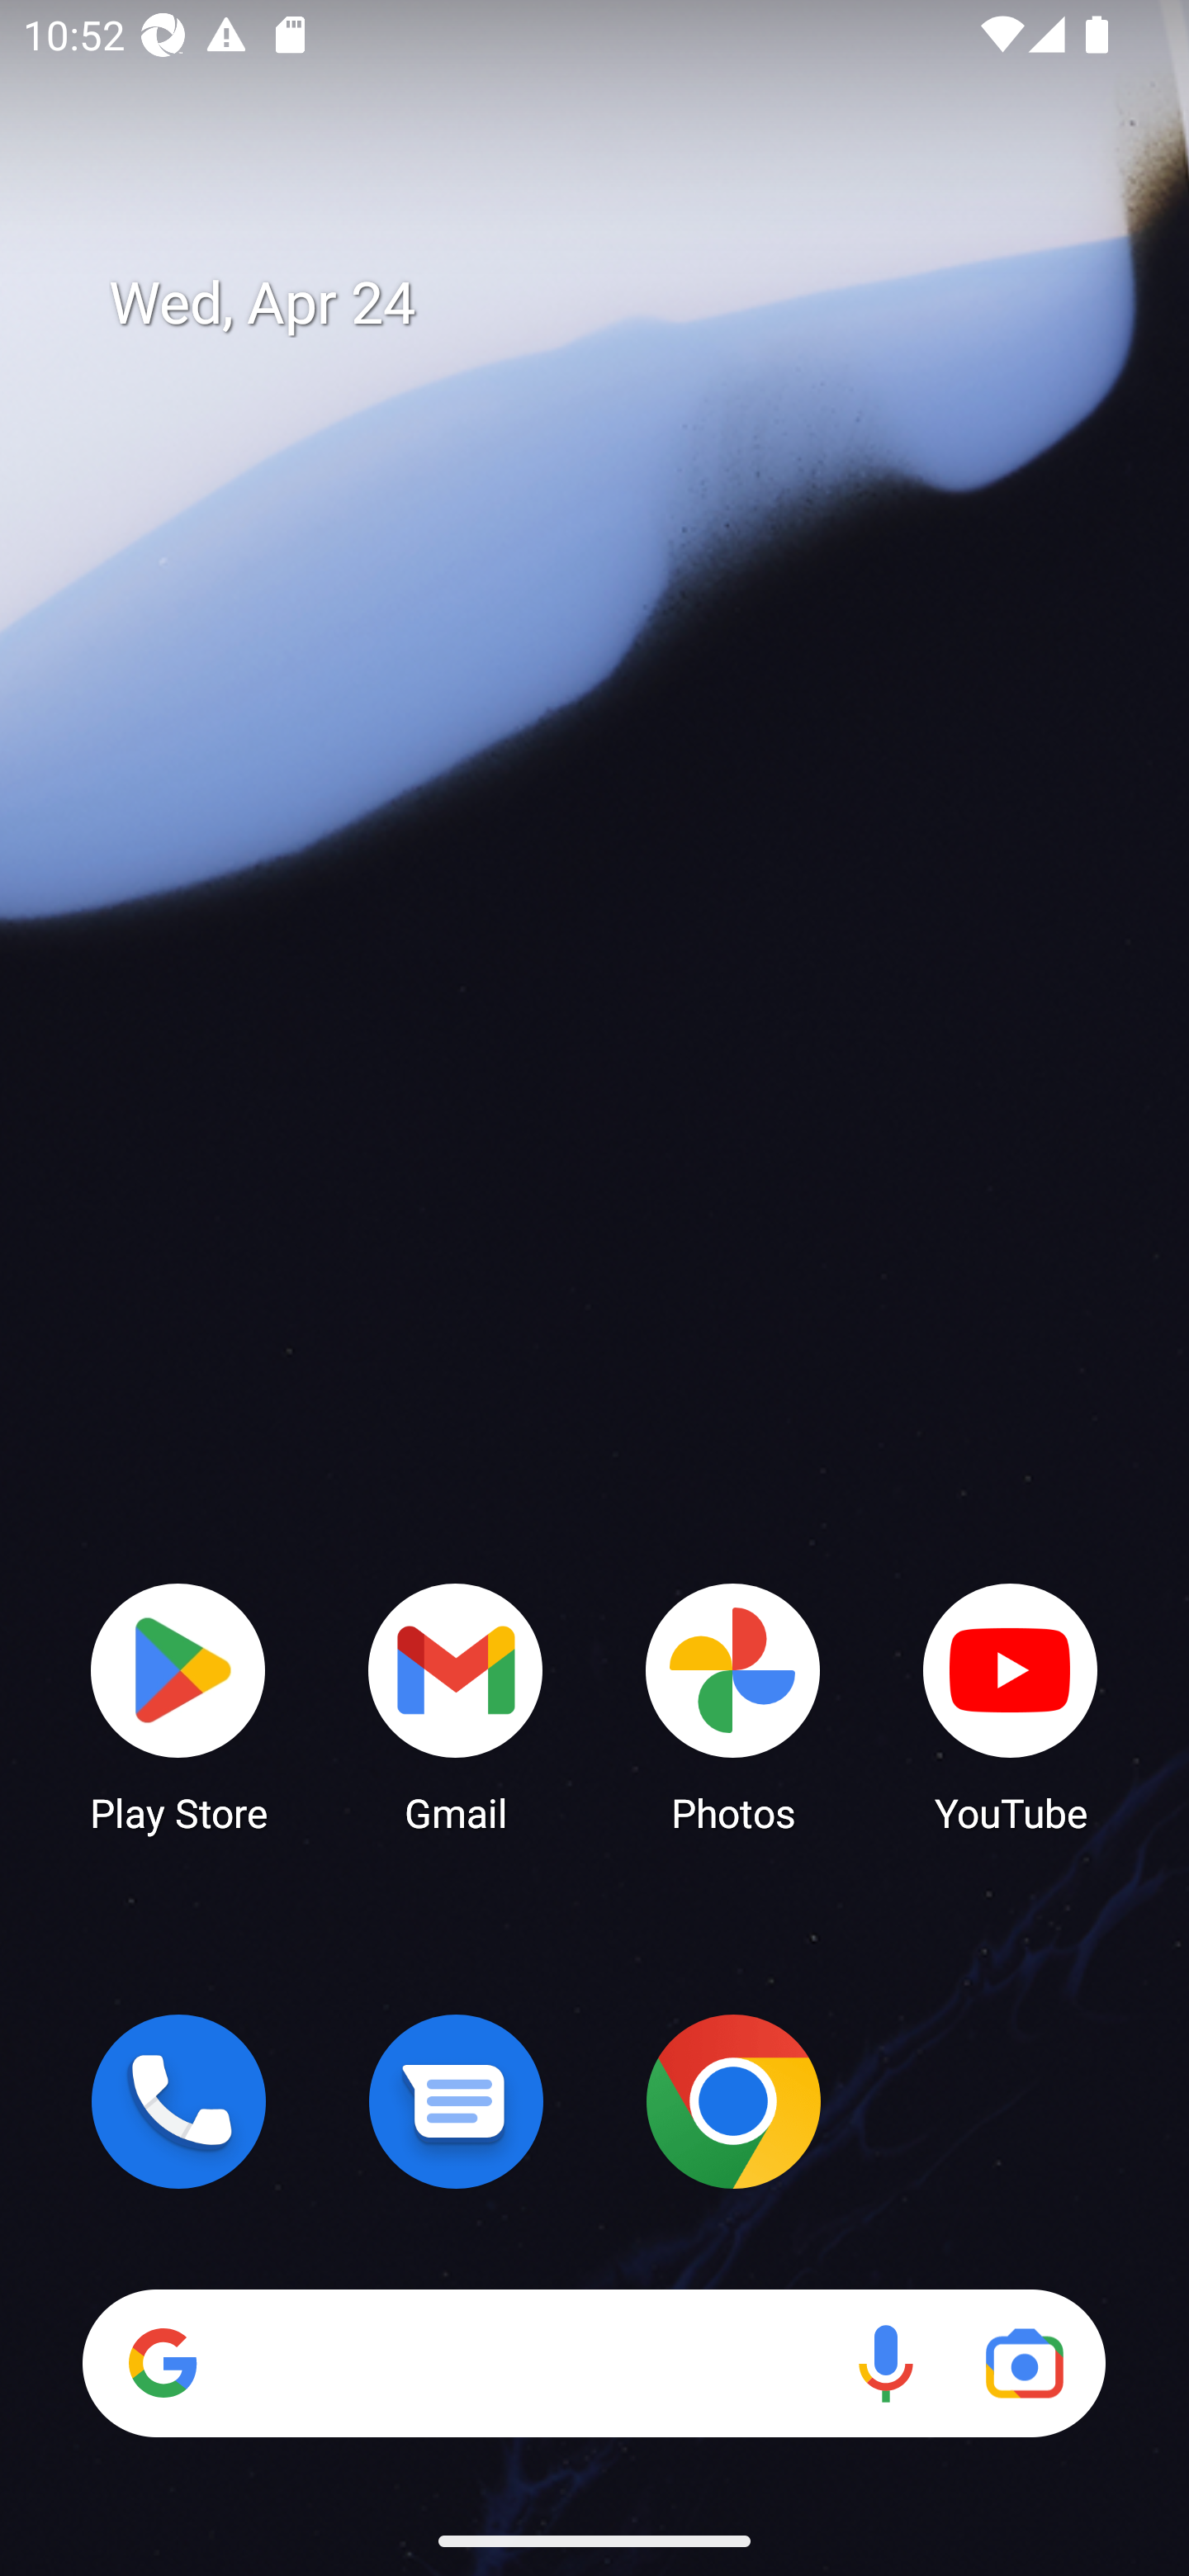 The image size is (1189, 2576). I want to click on Play Store, so click(178, 1706).